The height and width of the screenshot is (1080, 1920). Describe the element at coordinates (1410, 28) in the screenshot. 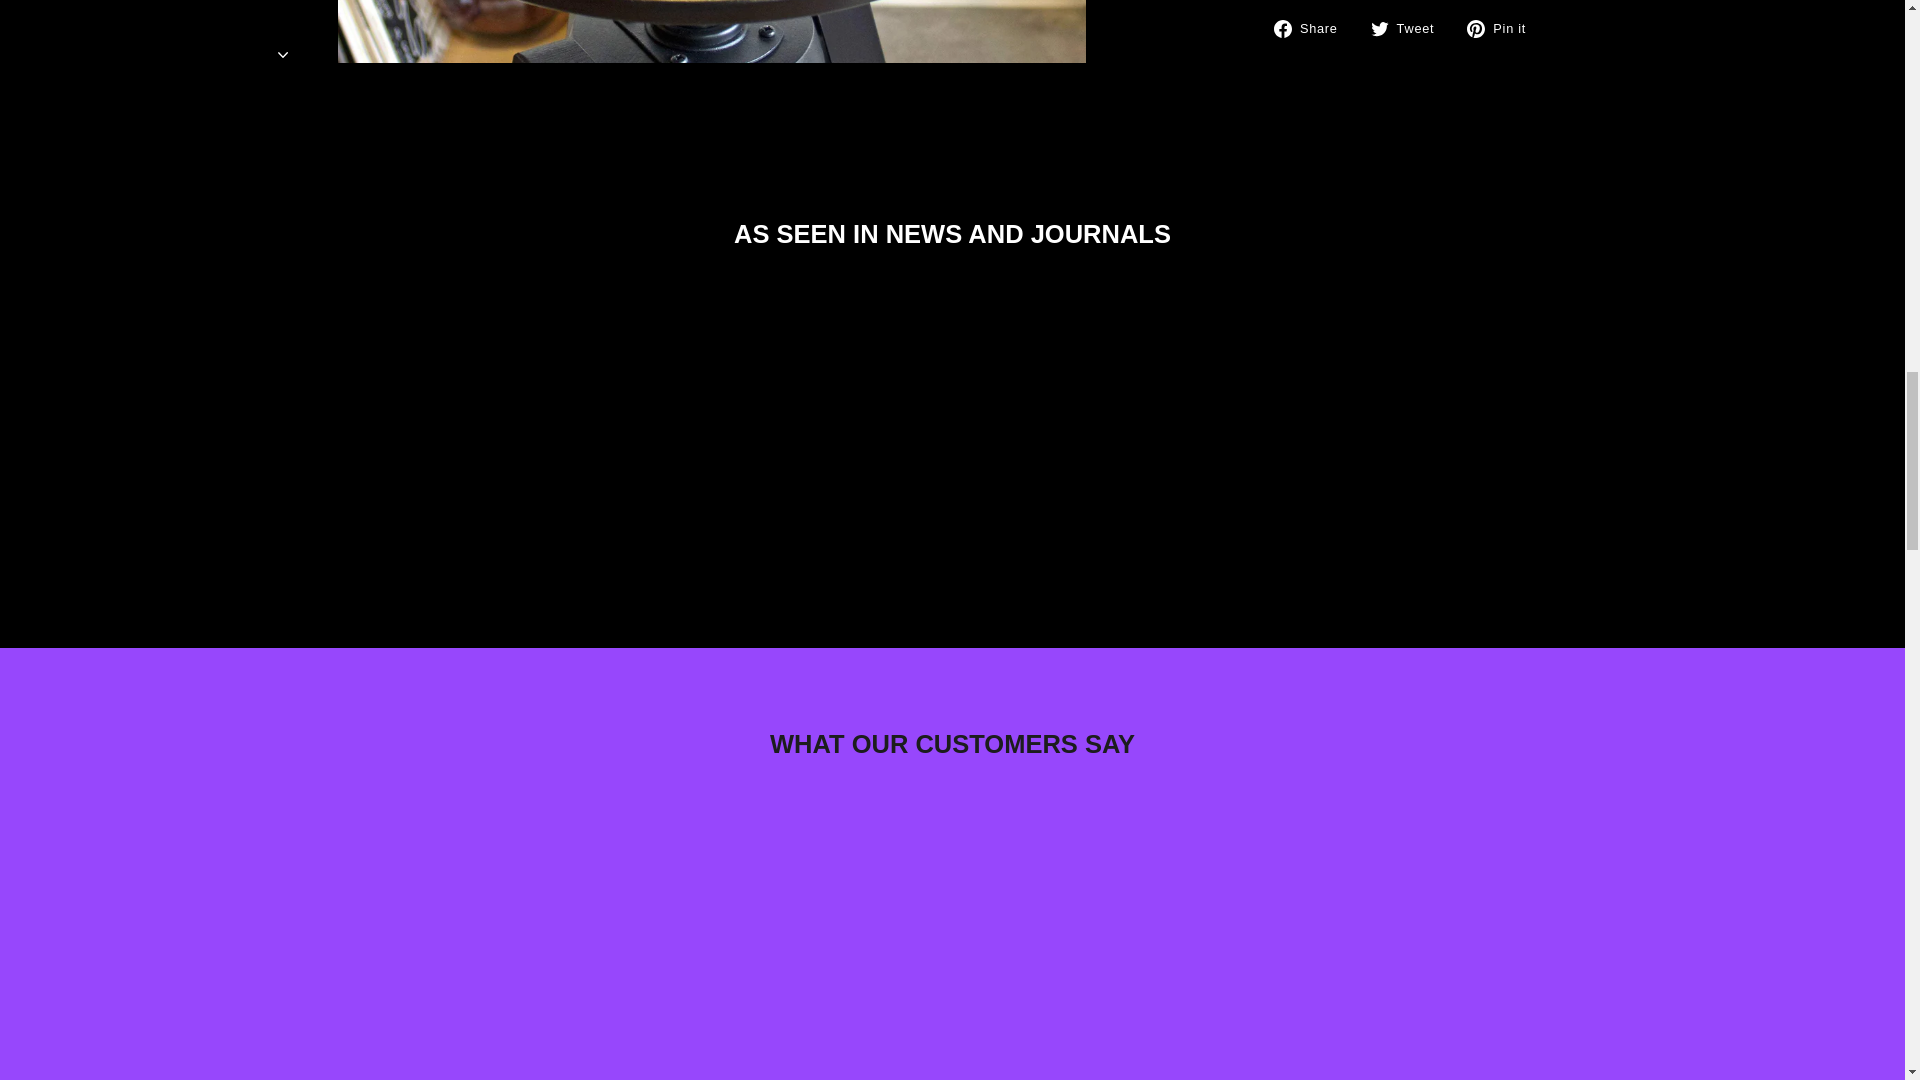

I see `Tweet on Twitter` at that location.